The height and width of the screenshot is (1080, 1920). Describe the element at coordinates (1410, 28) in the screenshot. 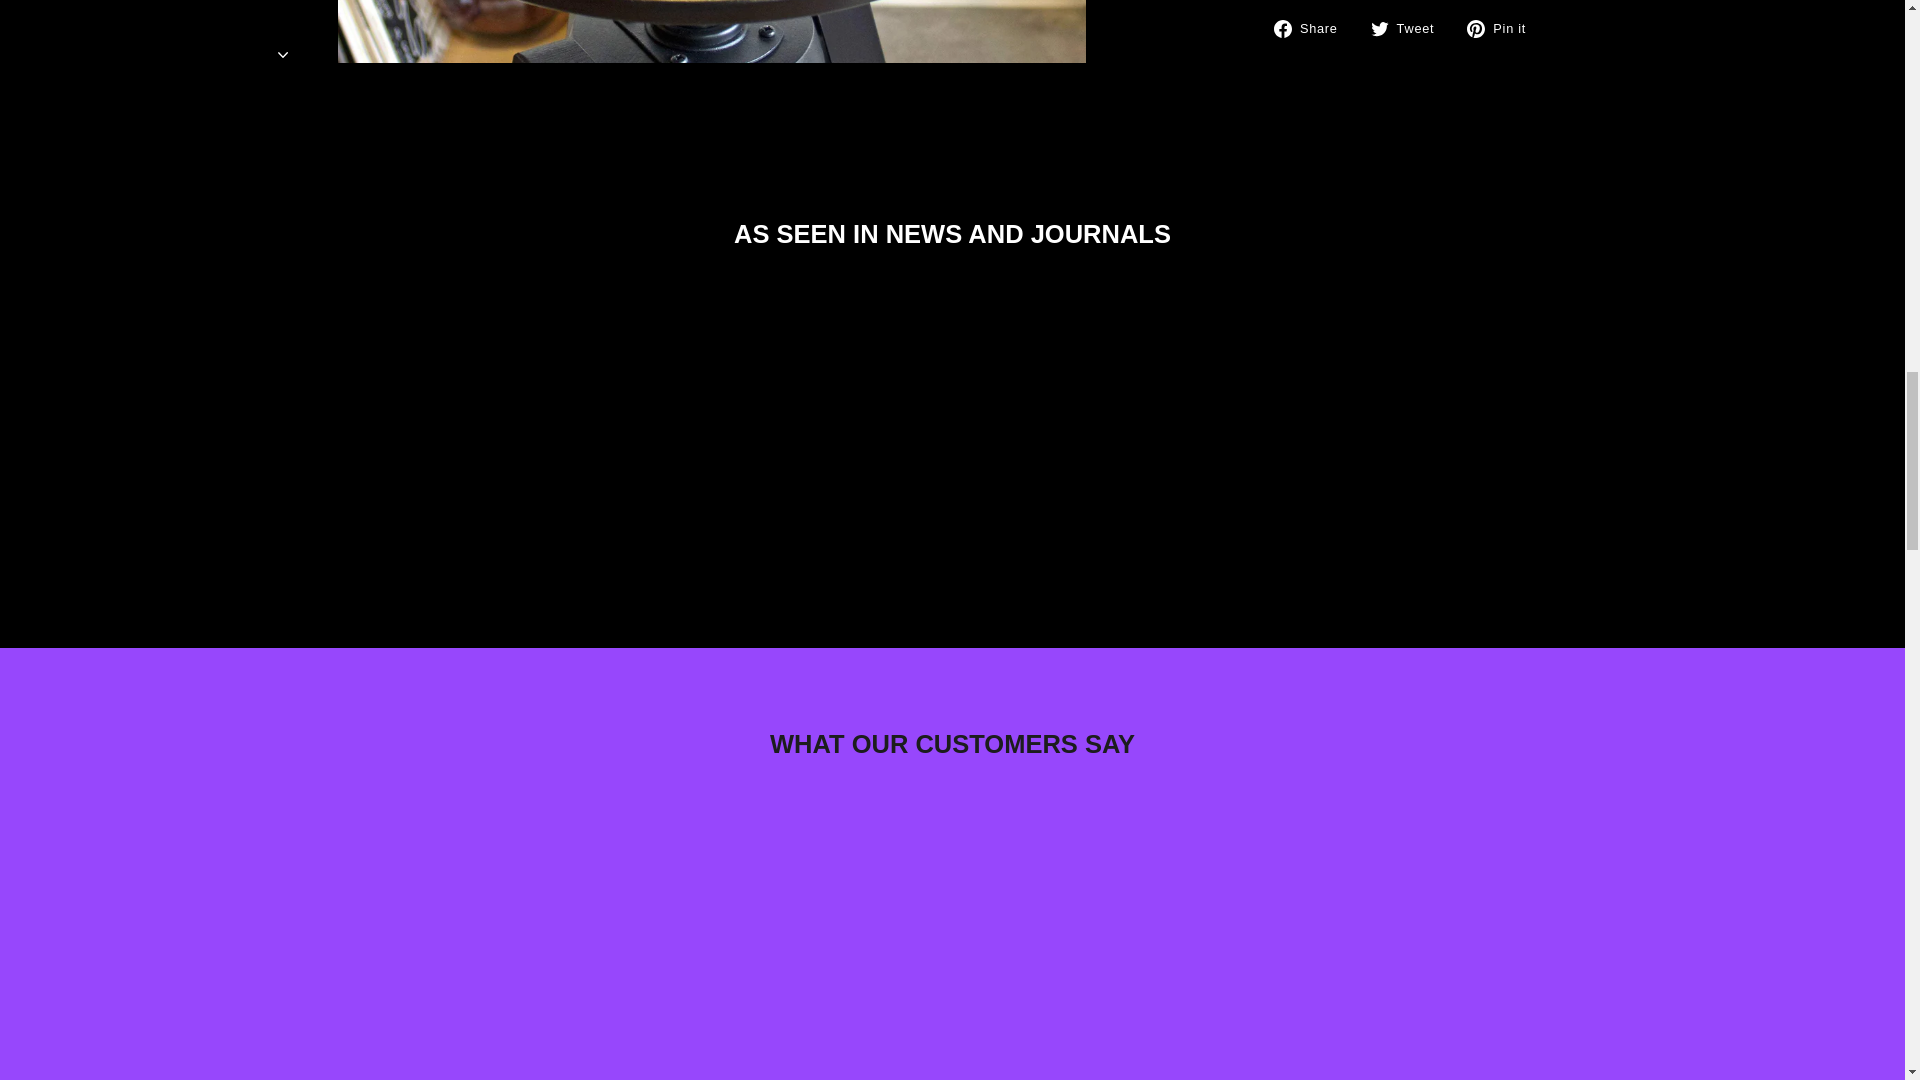

I see `Tweet on Twitter` at that location.